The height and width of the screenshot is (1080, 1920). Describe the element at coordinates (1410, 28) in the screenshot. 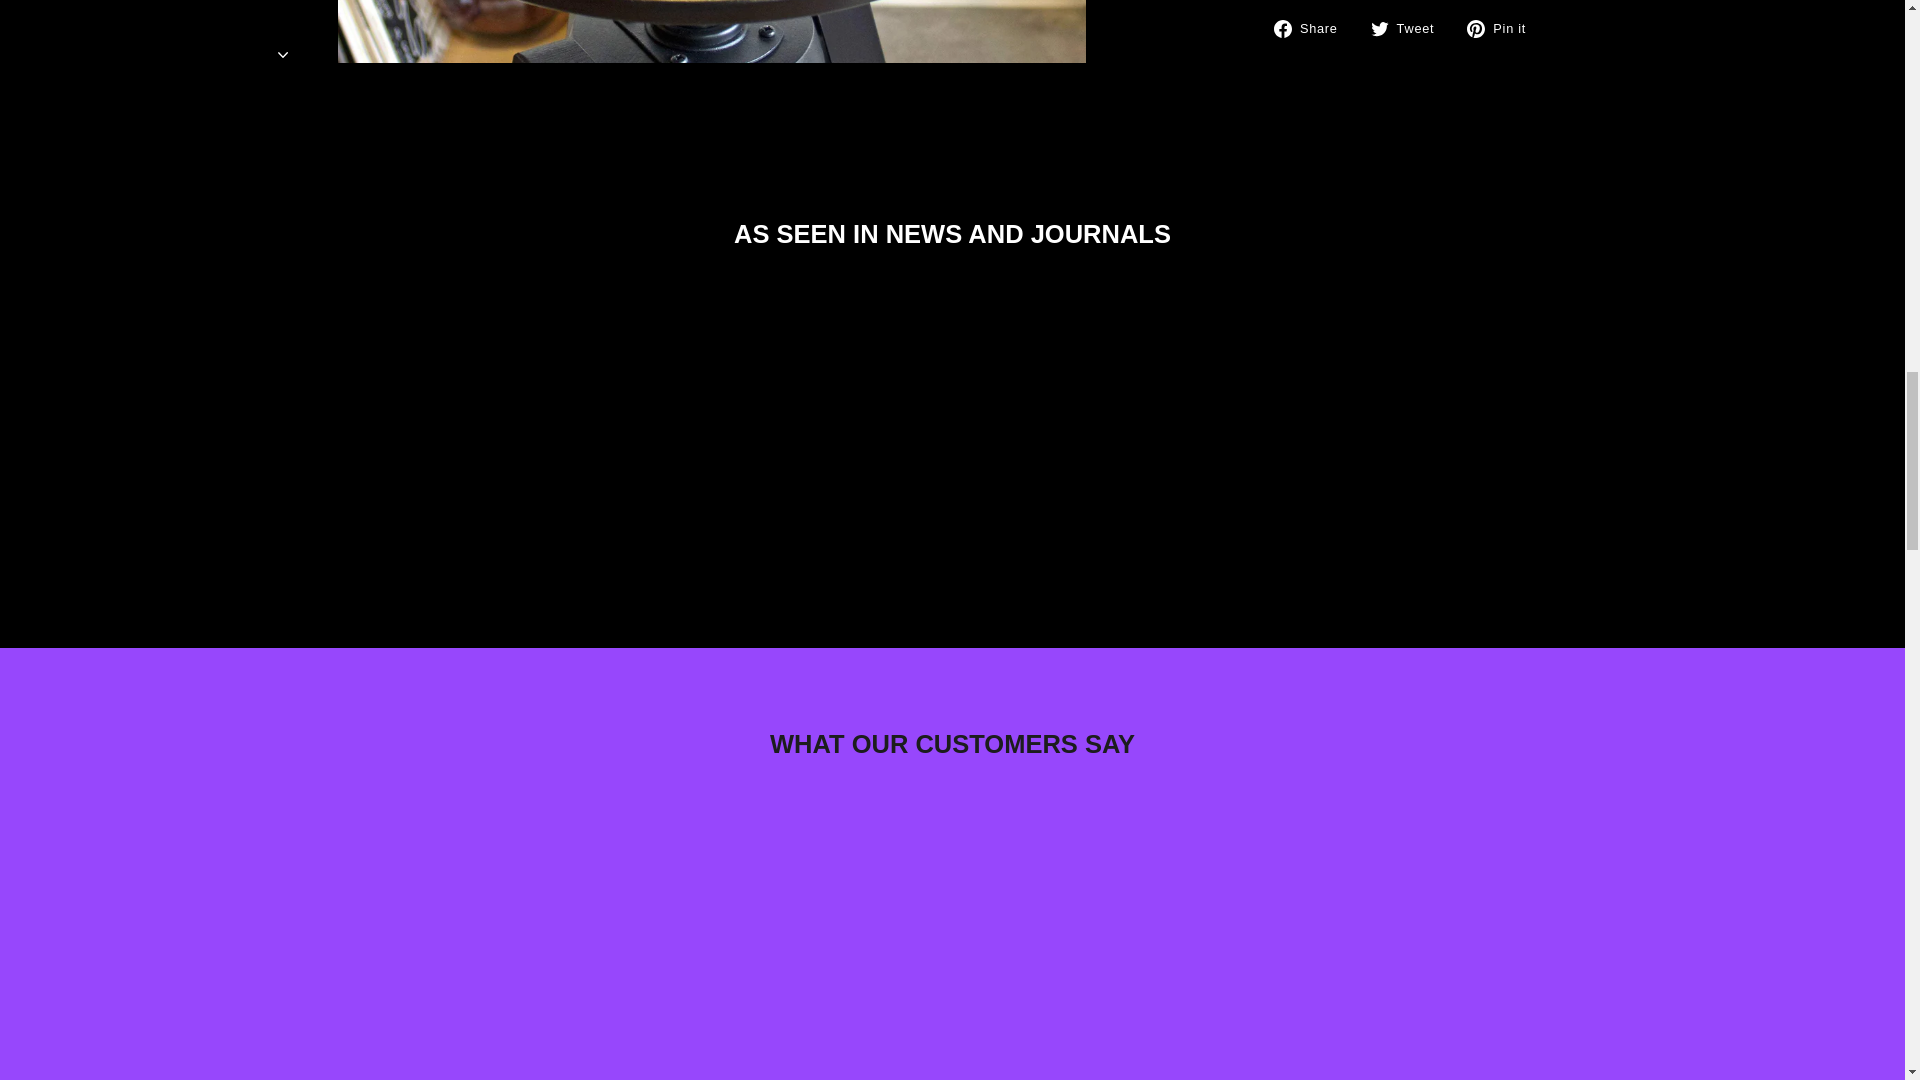

I see `Tweet on Twitter` at that location.